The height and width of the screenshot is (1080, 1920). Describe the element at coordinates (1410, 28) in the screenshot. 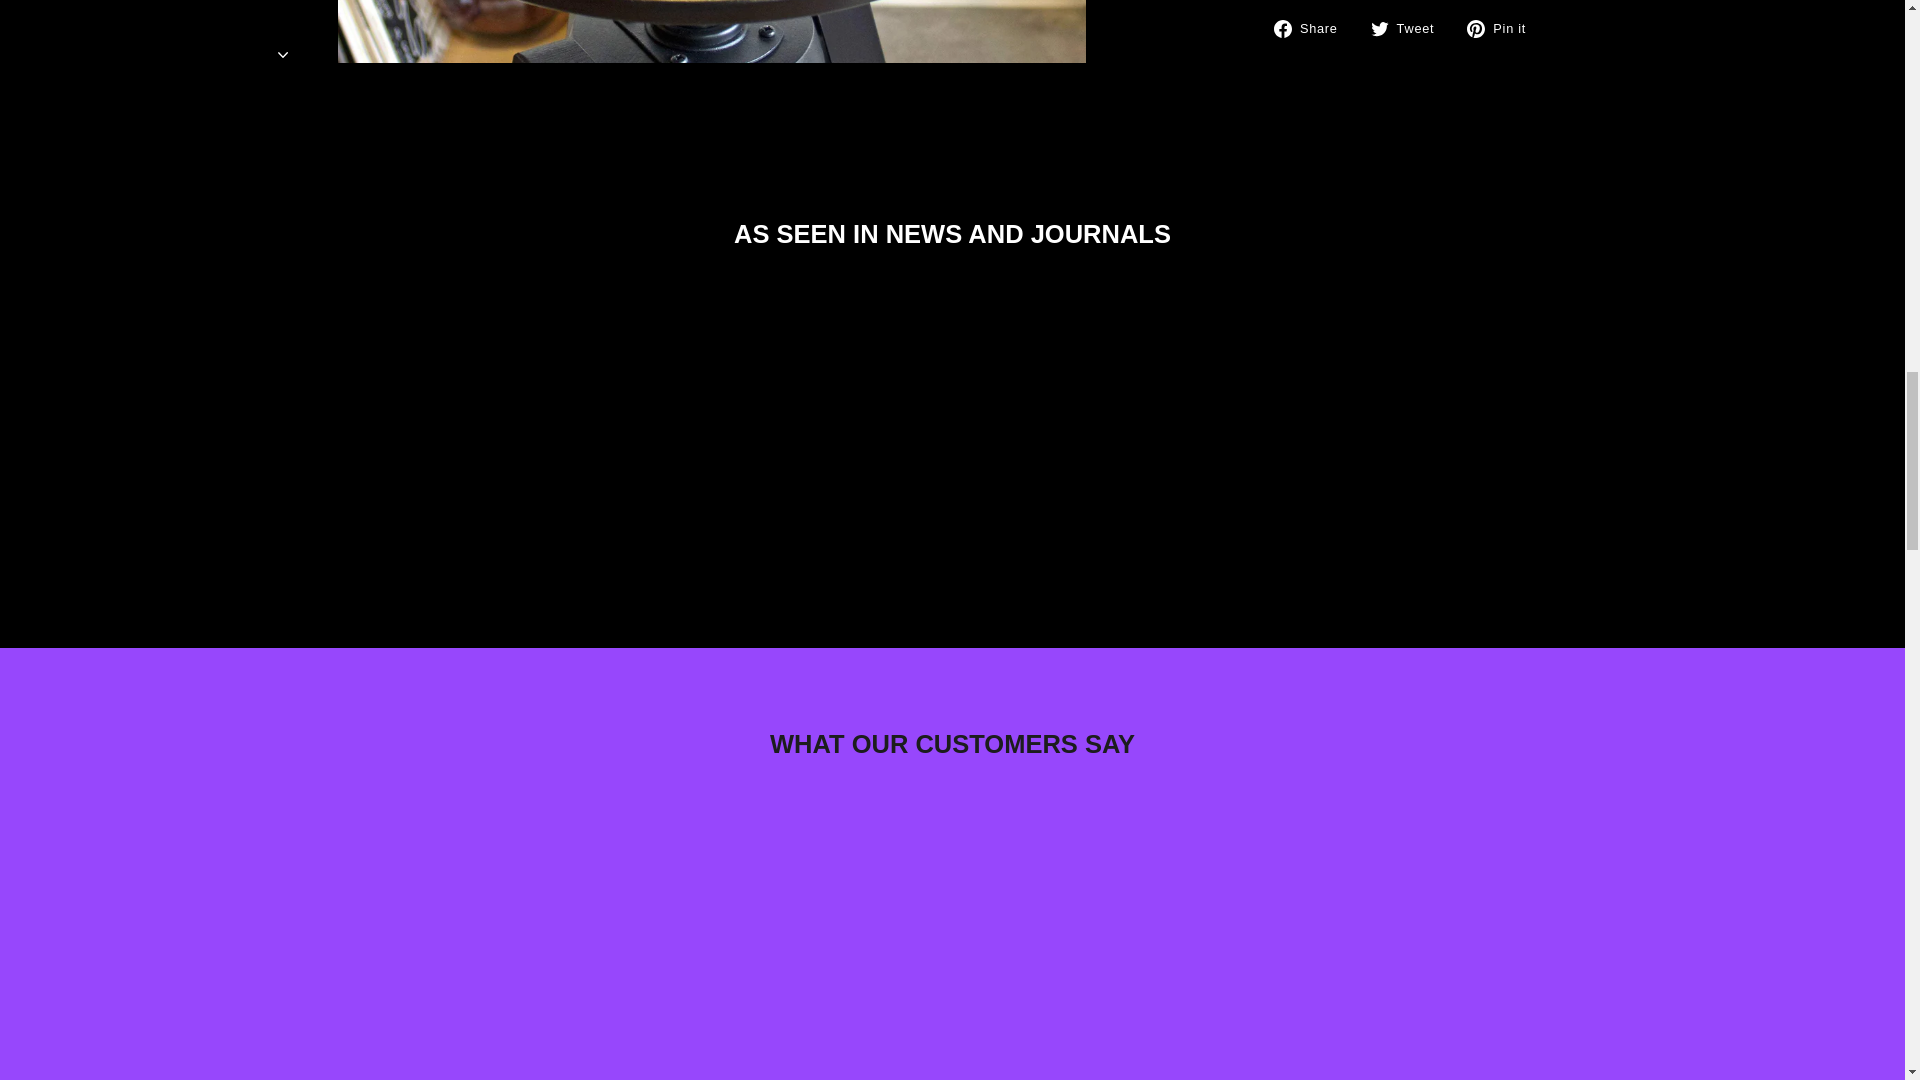

I see `Tweet on Twitter` at that location.